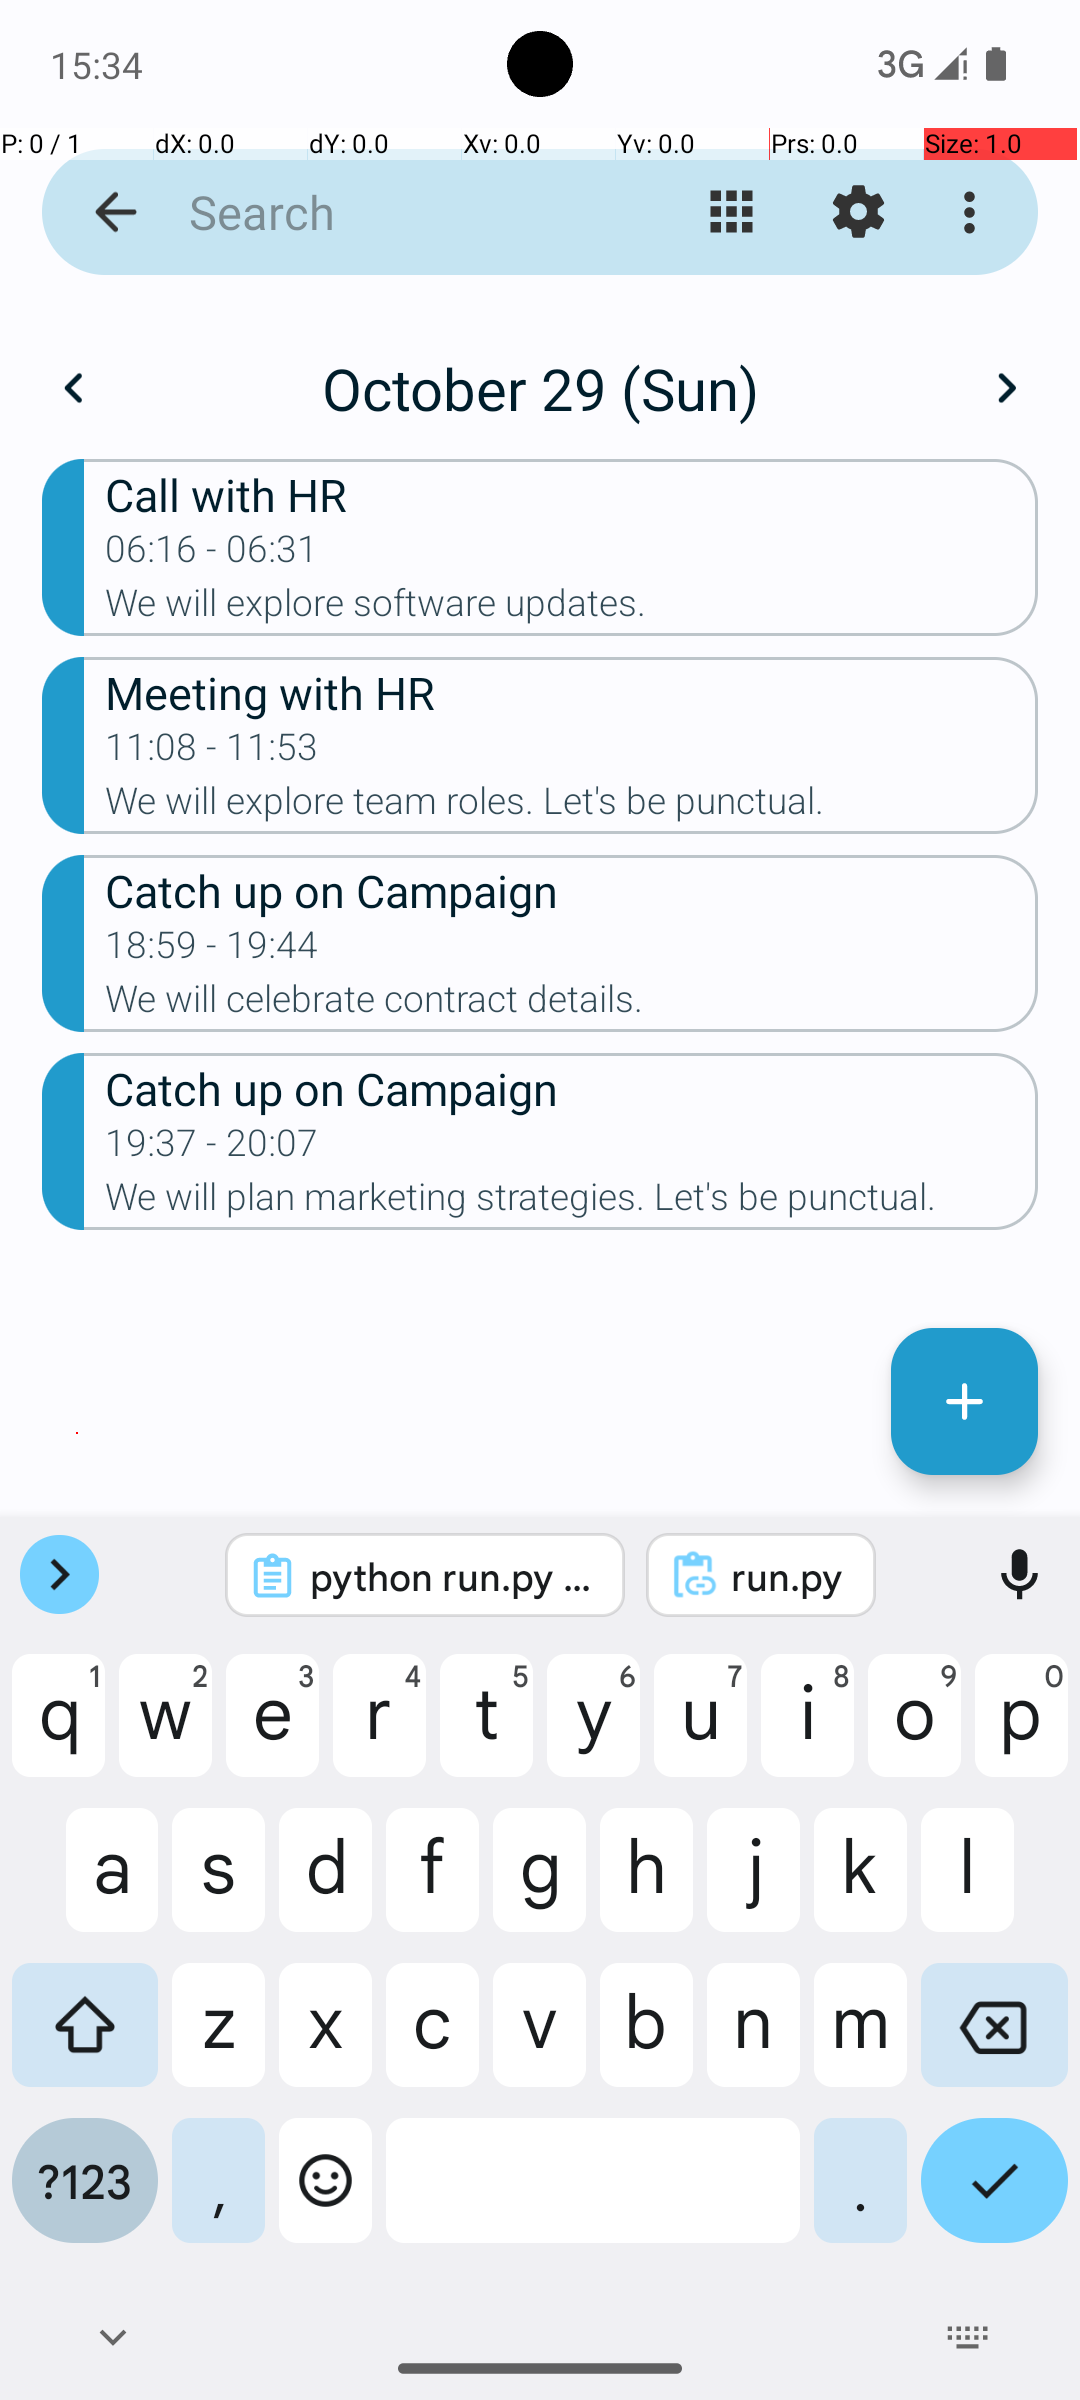 The image size is (1080, 2400). Describe the element at coordinates (212, 950) in the screenshot. I see `18:59 - 19:44` at that location.